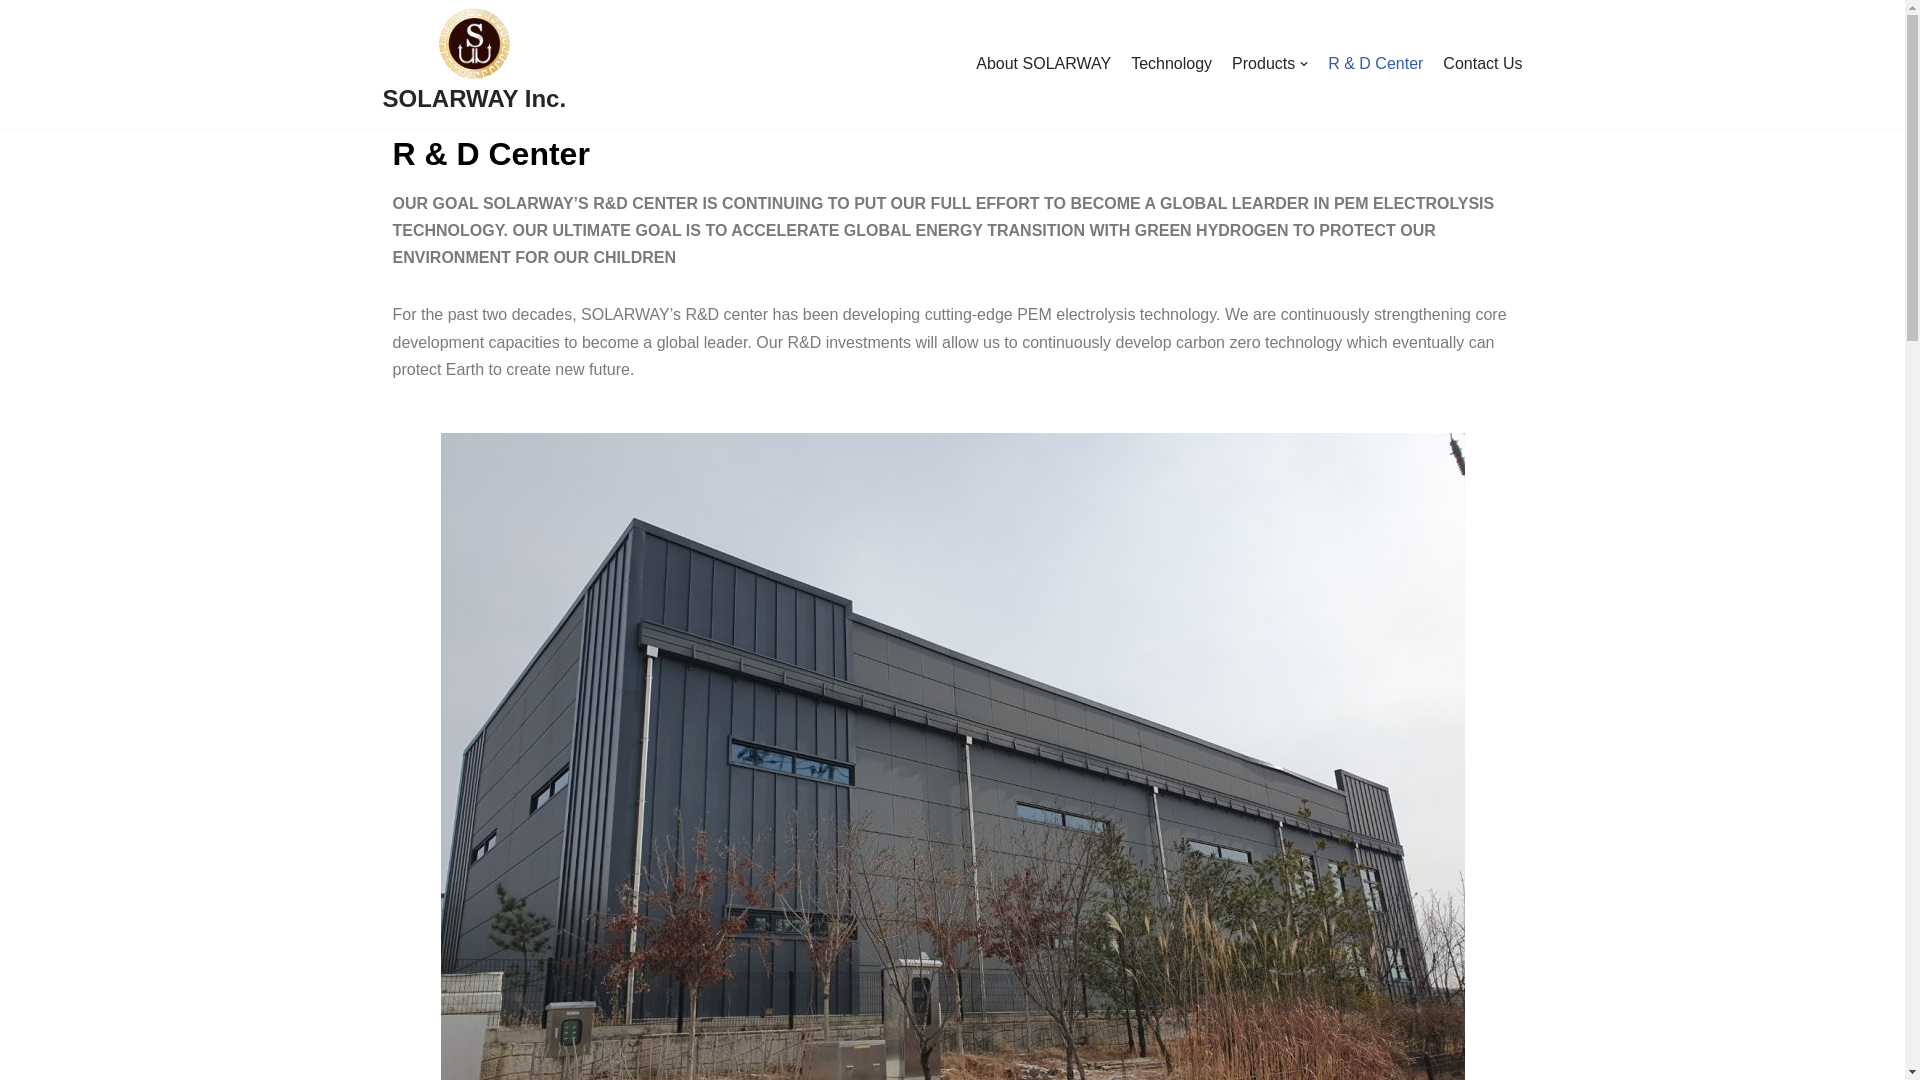 This screenshot has height=1080, width=1920. I want to click on About SOLARWAY, so click(1043, 63).